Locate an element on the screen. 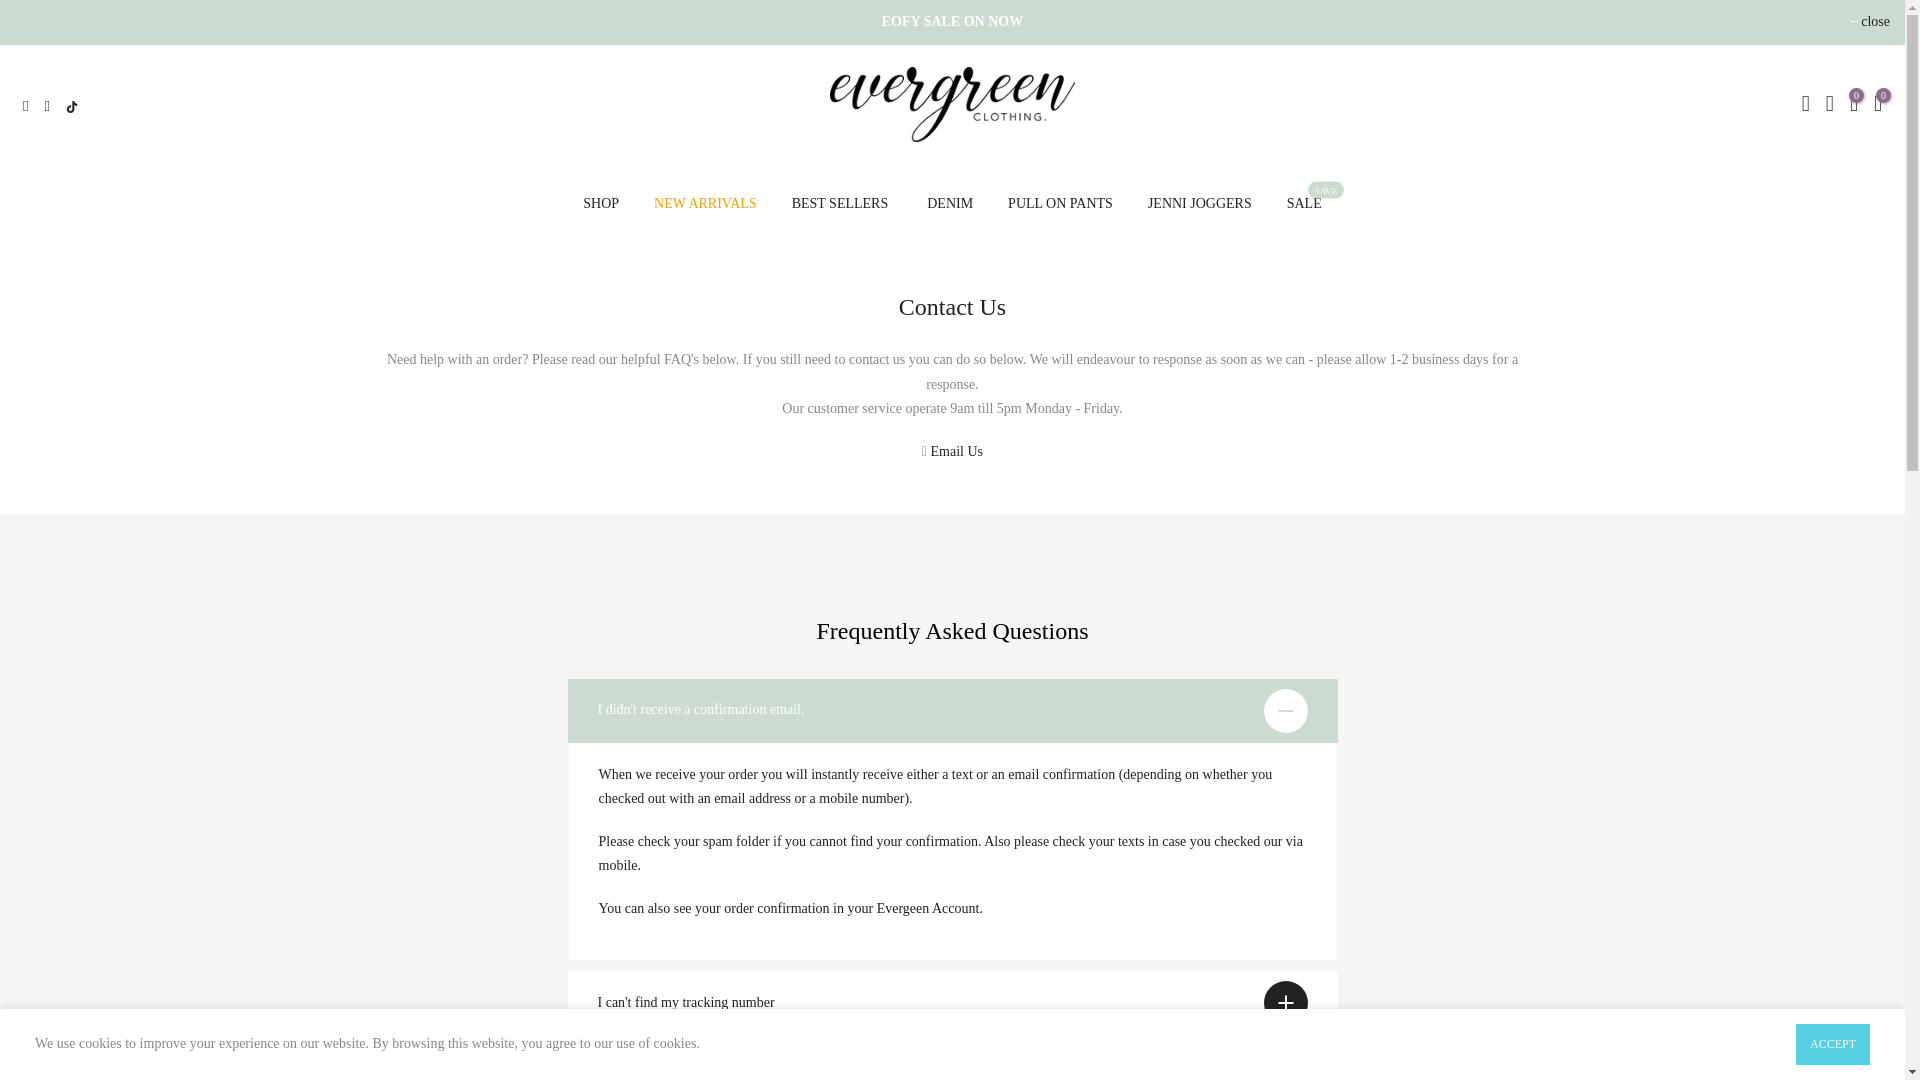 This screenshot has height=1080, width=1920. NEW ARRIVALS is located at coordinates (706, 204).